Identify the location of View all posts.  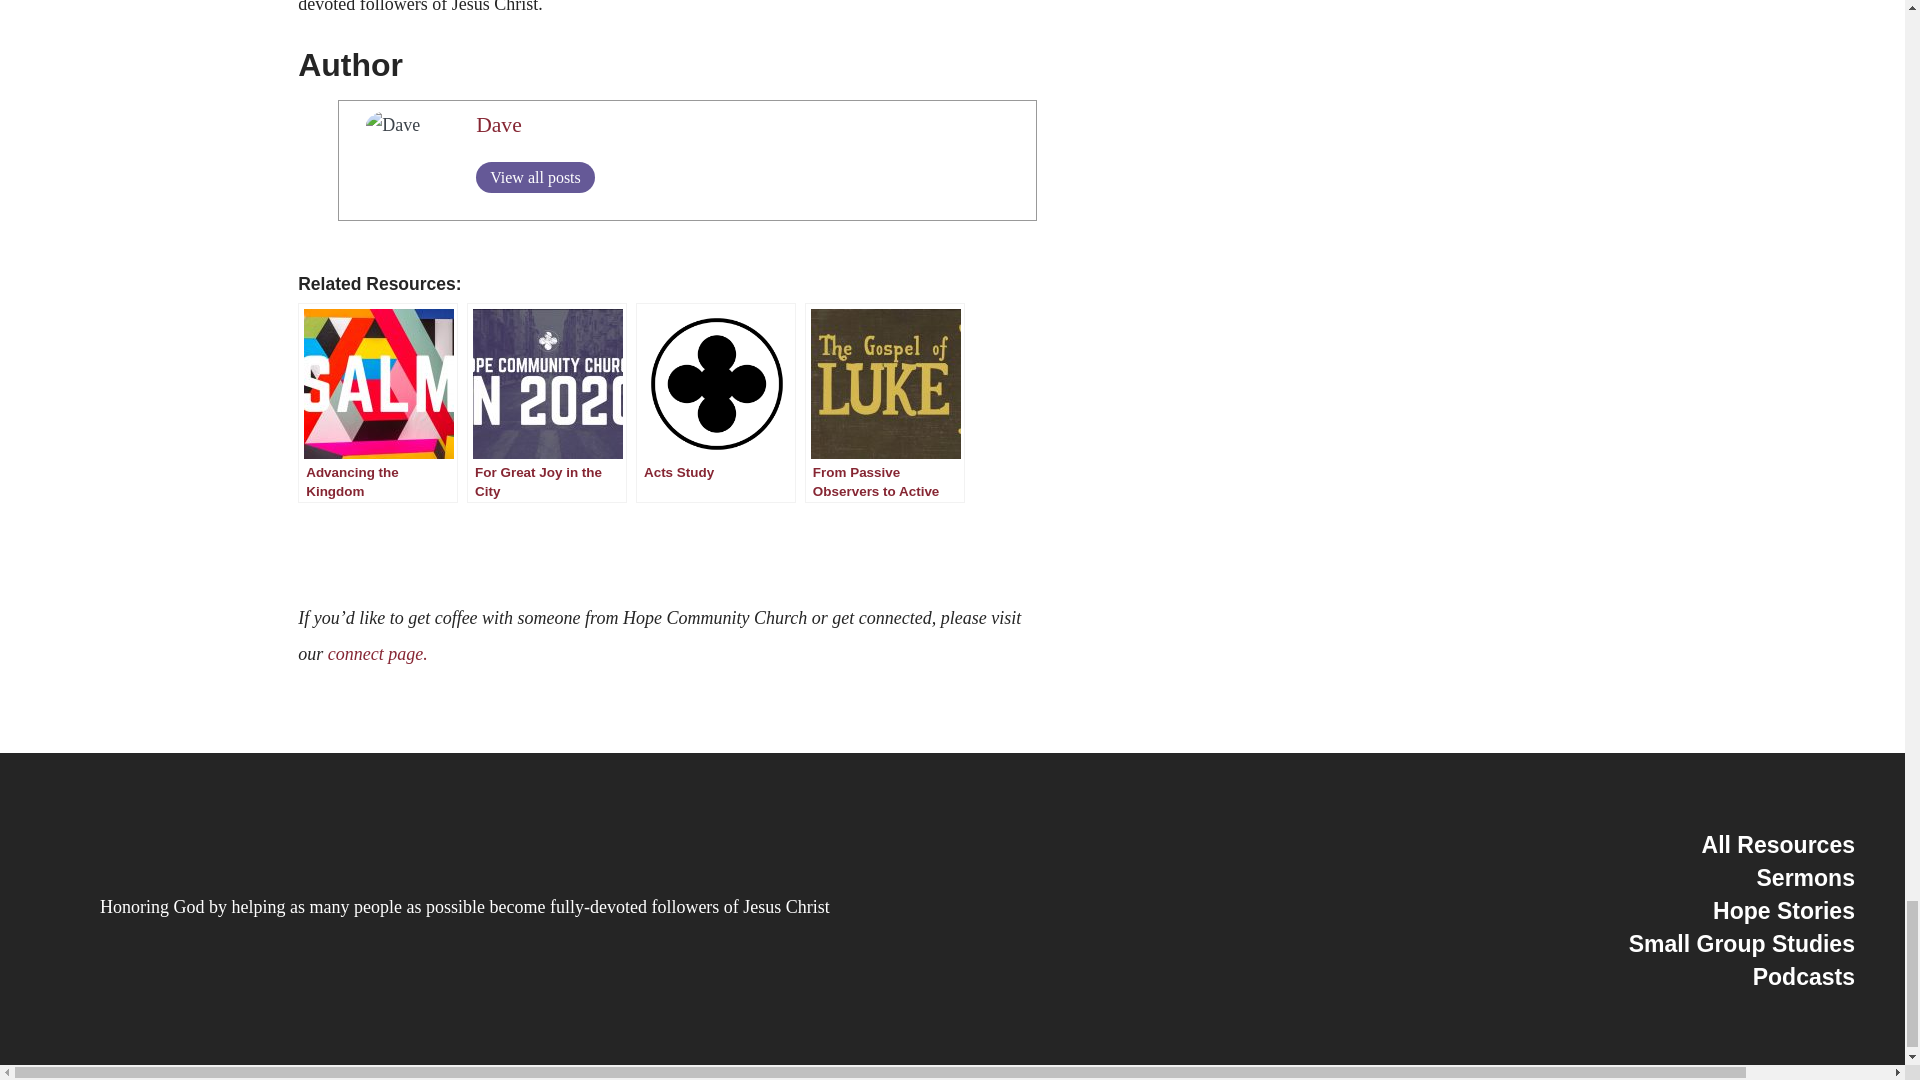
(536, 178).